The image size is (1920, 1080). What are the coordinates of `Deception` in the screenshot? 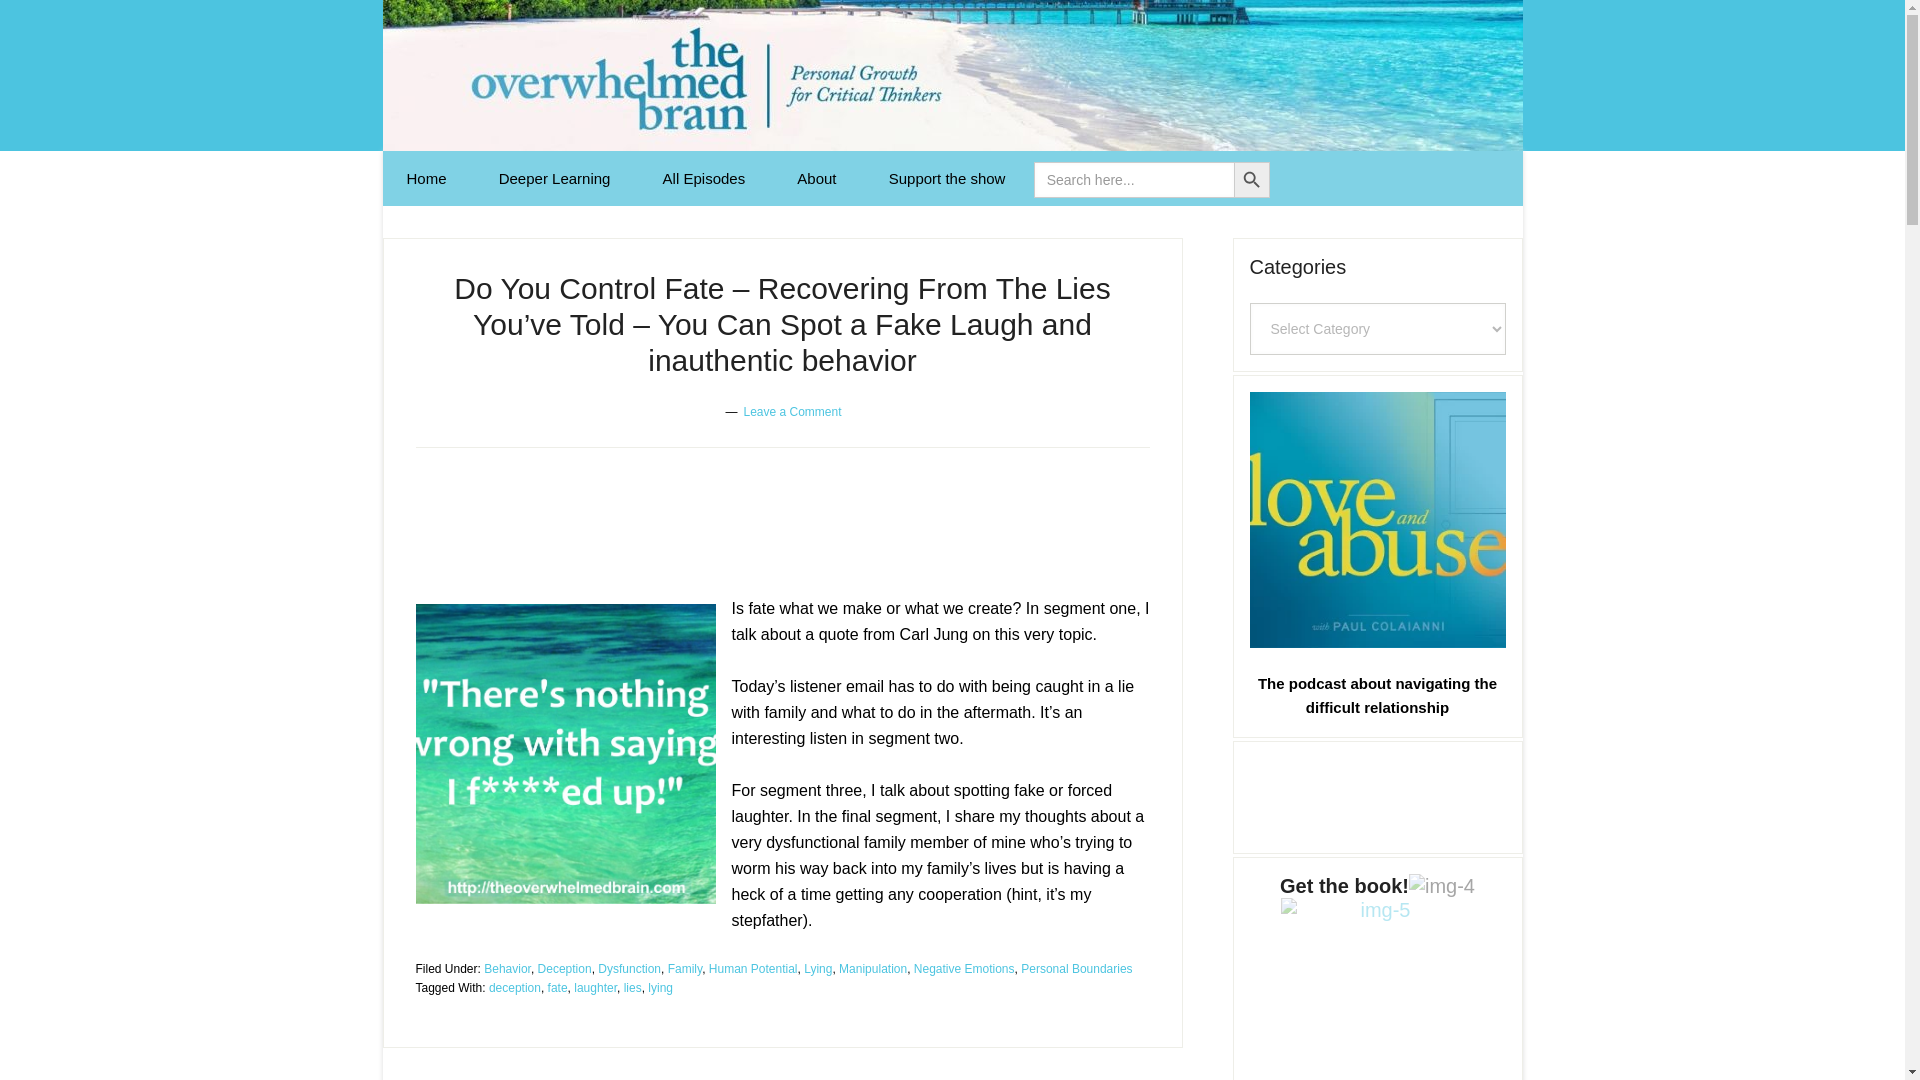 It's located at (564, 969).